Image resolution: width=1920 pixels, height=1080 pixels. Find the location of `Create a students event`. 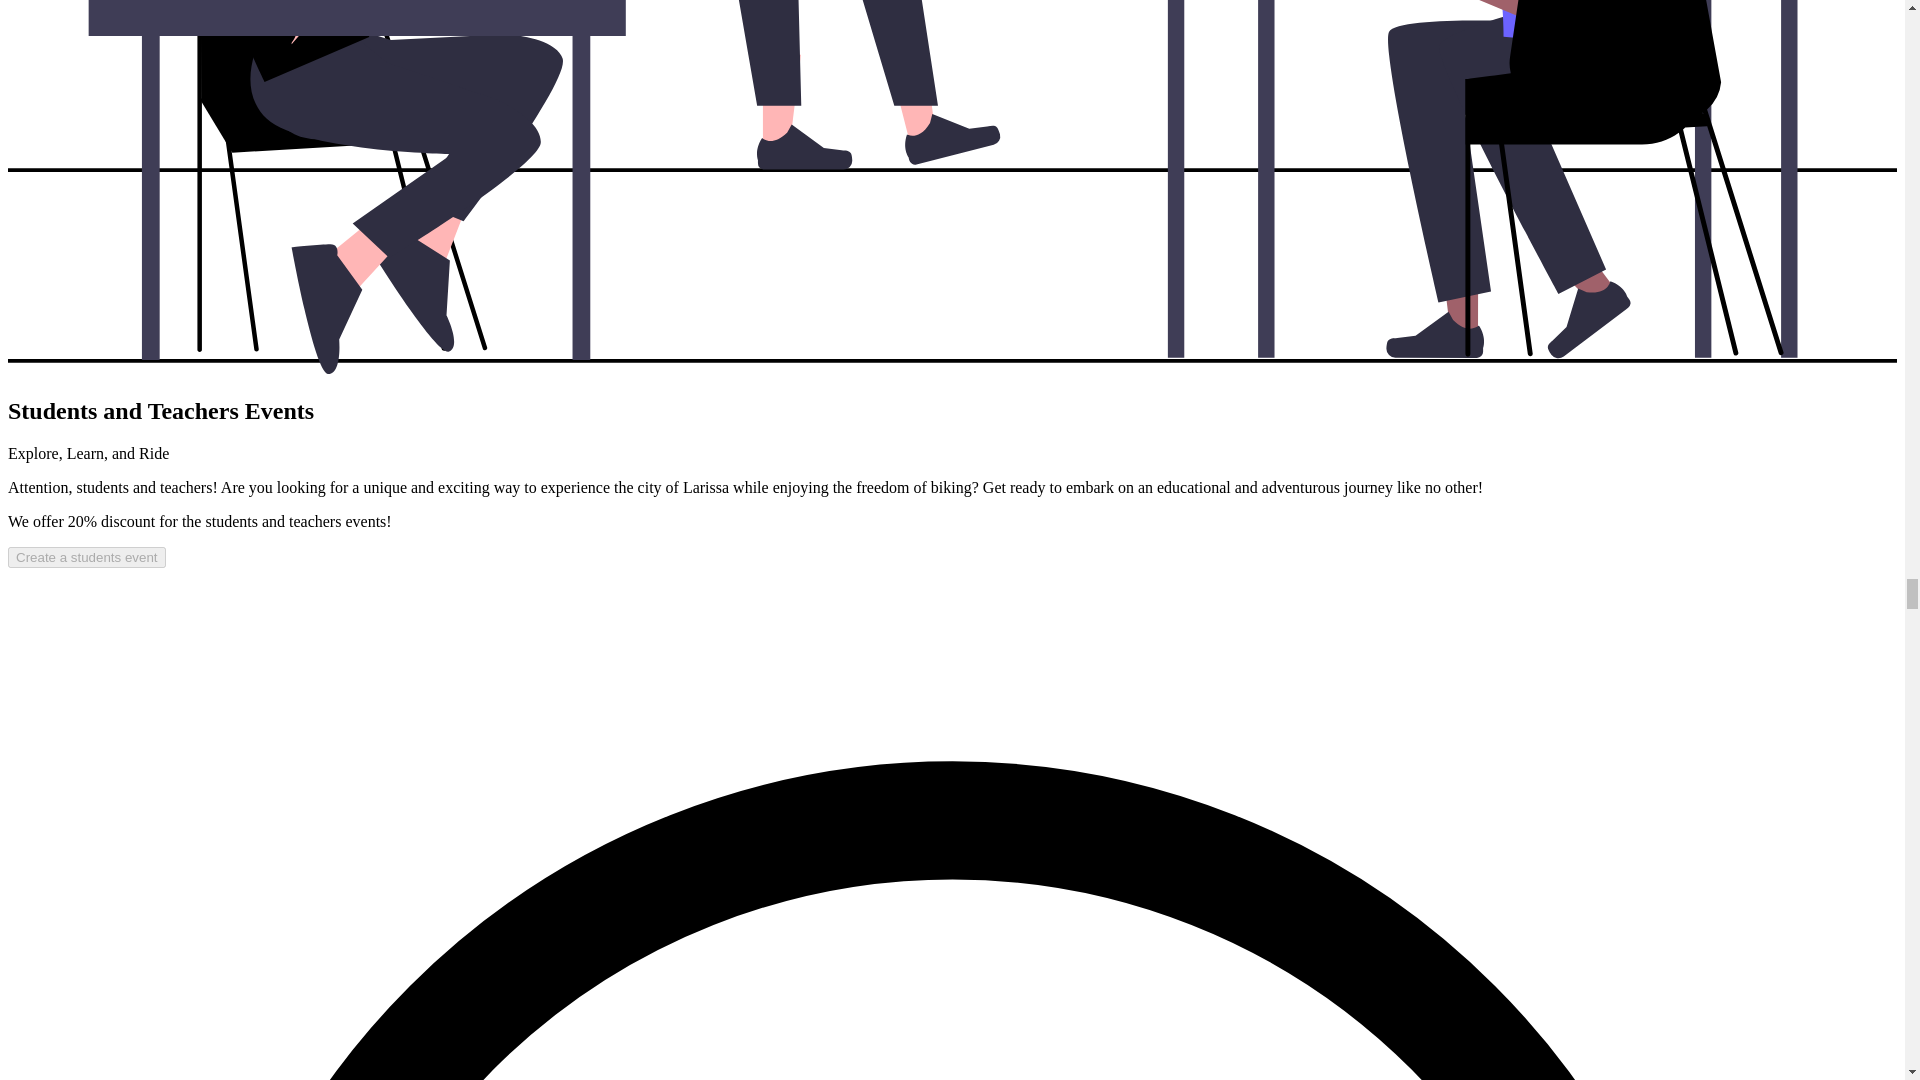

Create a students event is located at coordinates (86, 557).